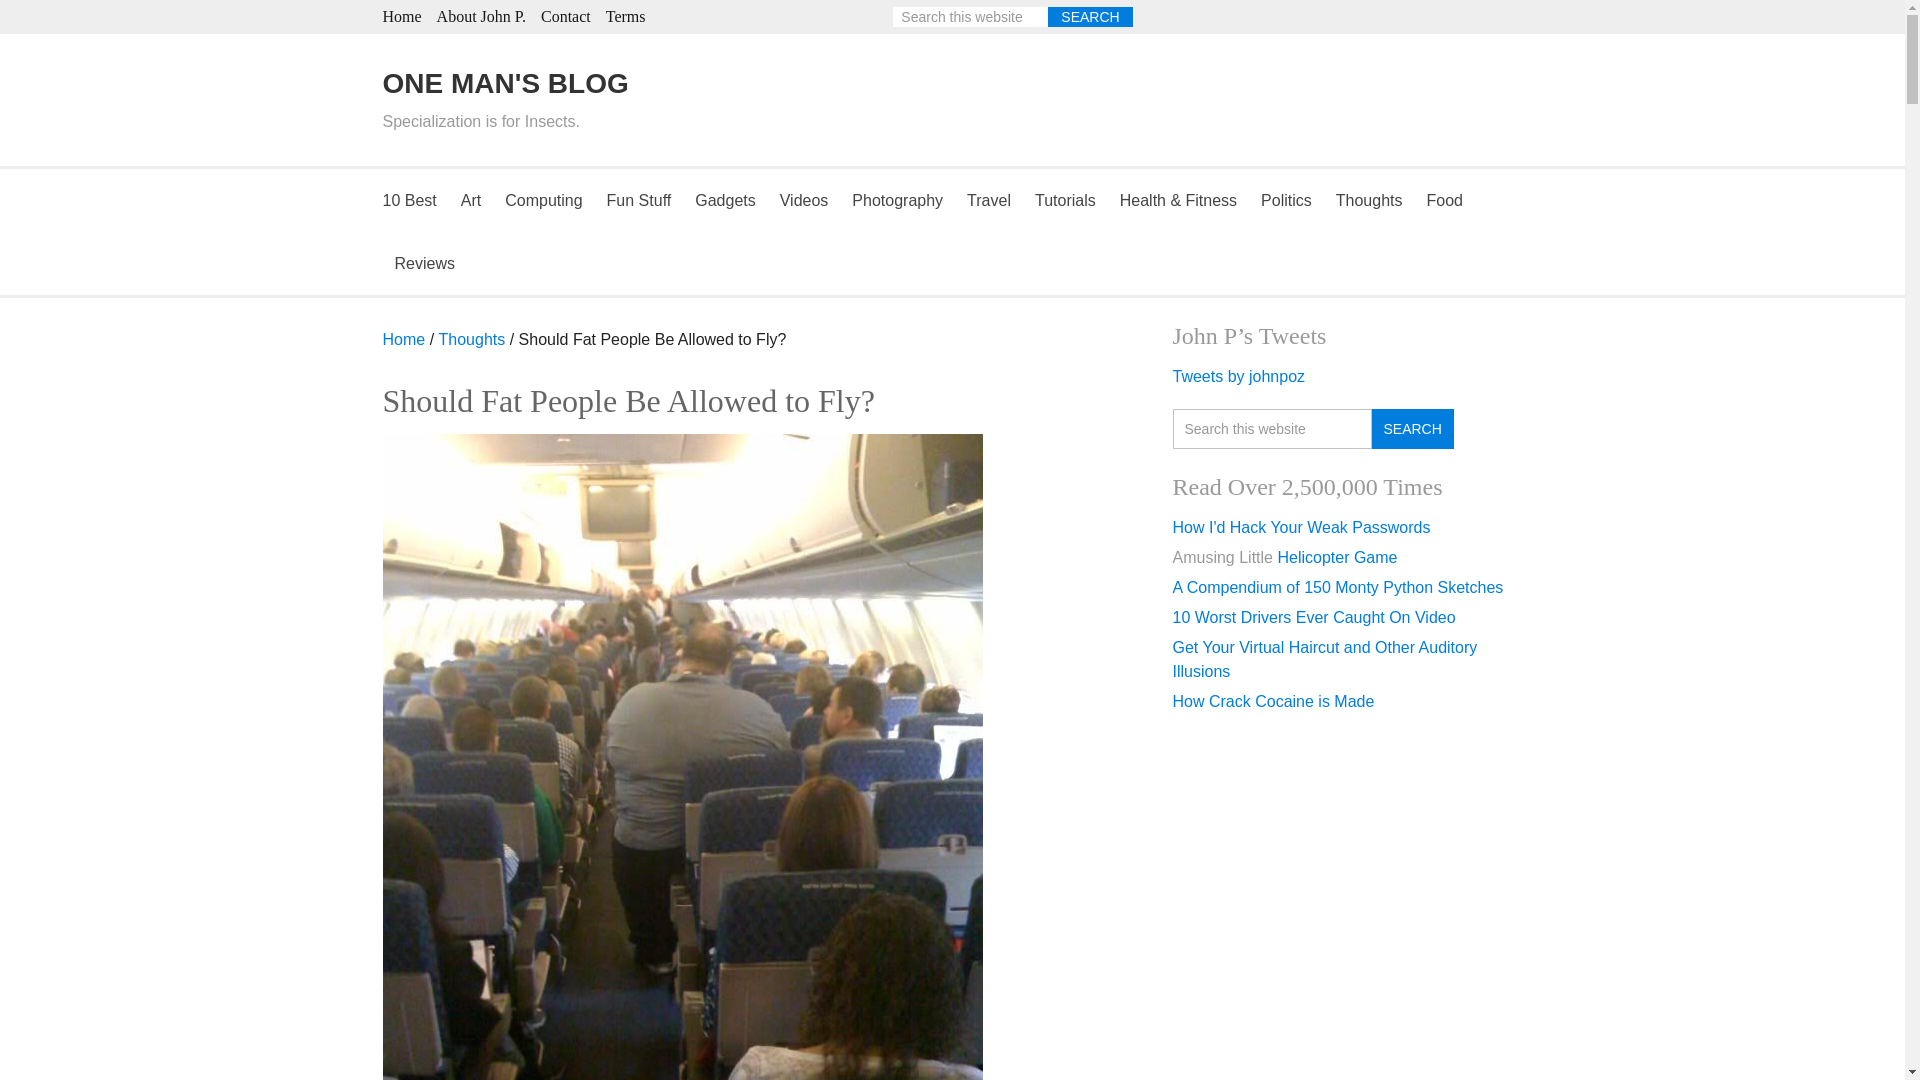 Image resolution: width=1920 pixels, height=1080 pixels. I want to click on Fun Stuff, so click(639, 200).